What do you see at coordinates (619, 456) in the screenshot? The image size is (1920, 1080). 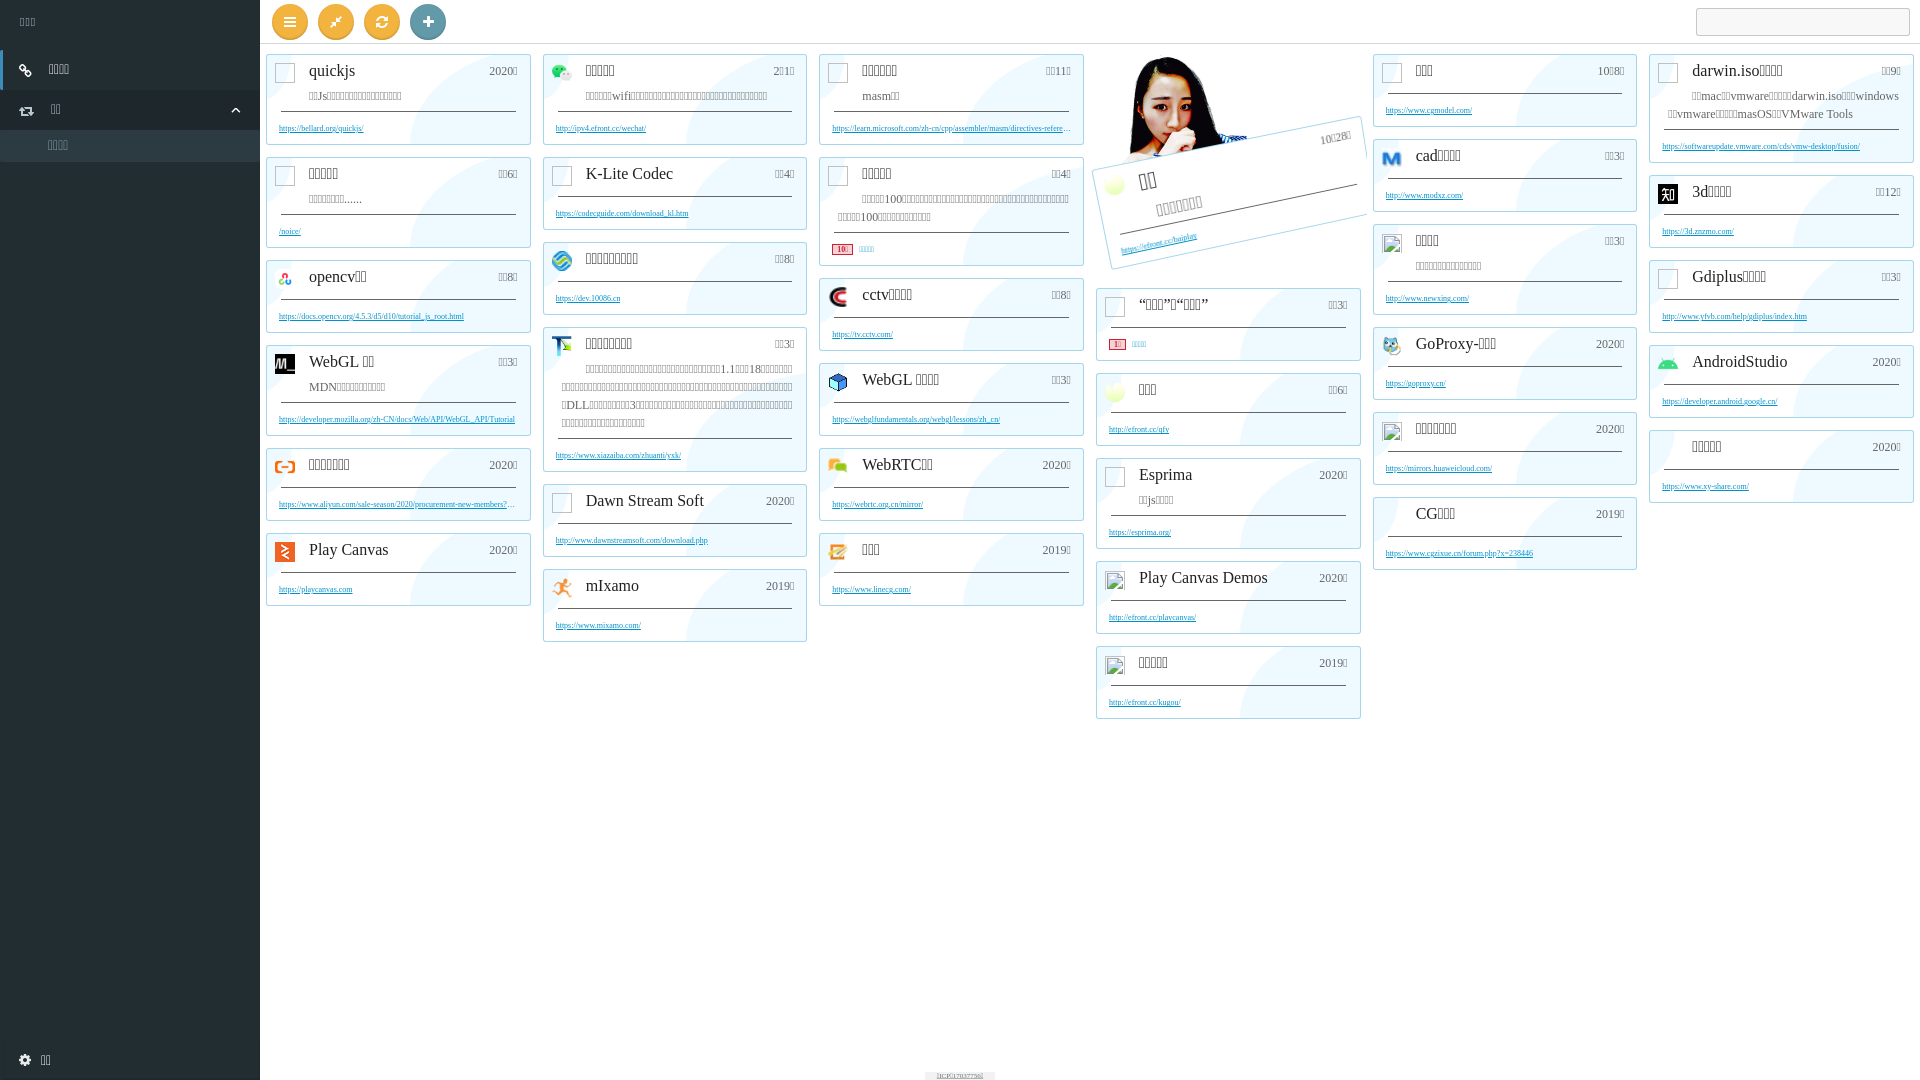 I see `https://www.xiazaiba.com/zhuanti/yxk/` at bounding box center [619, 456].